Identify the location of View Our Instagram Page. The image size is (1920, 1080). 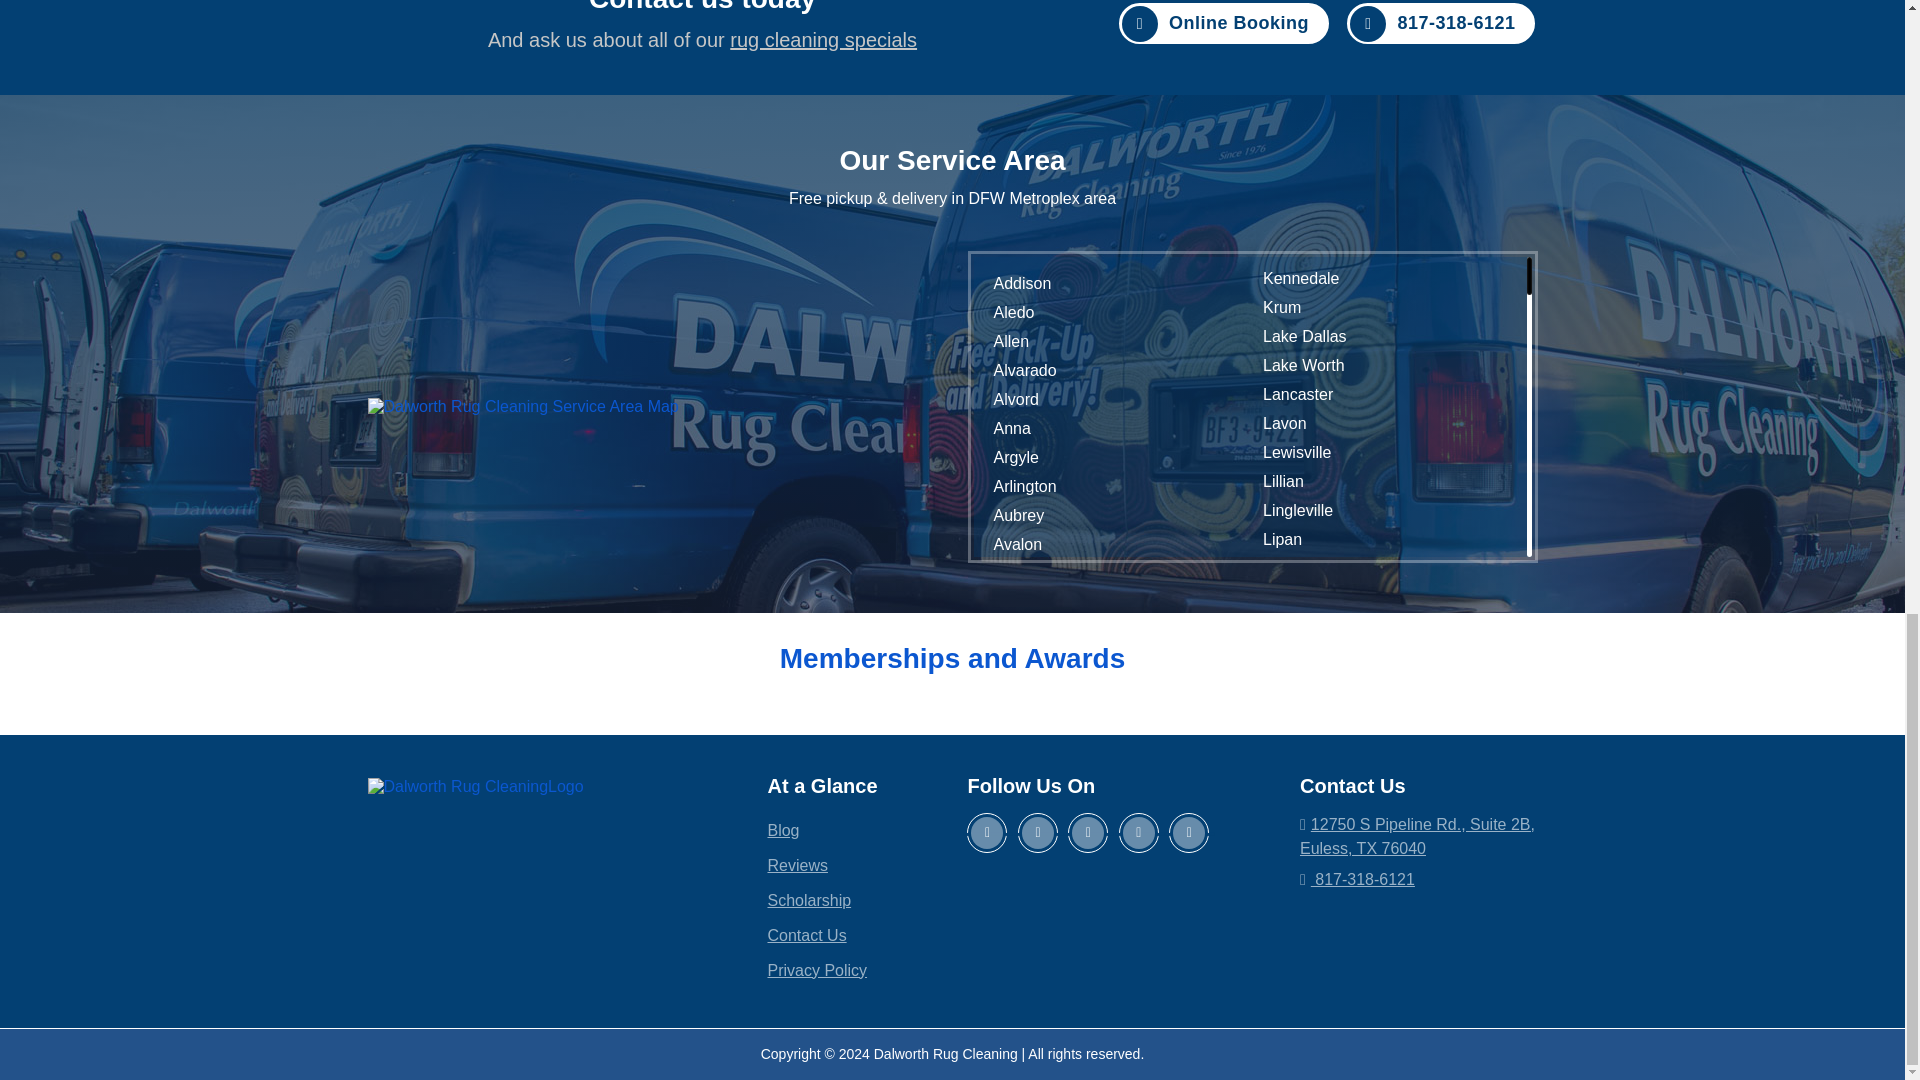
(1139, 833).